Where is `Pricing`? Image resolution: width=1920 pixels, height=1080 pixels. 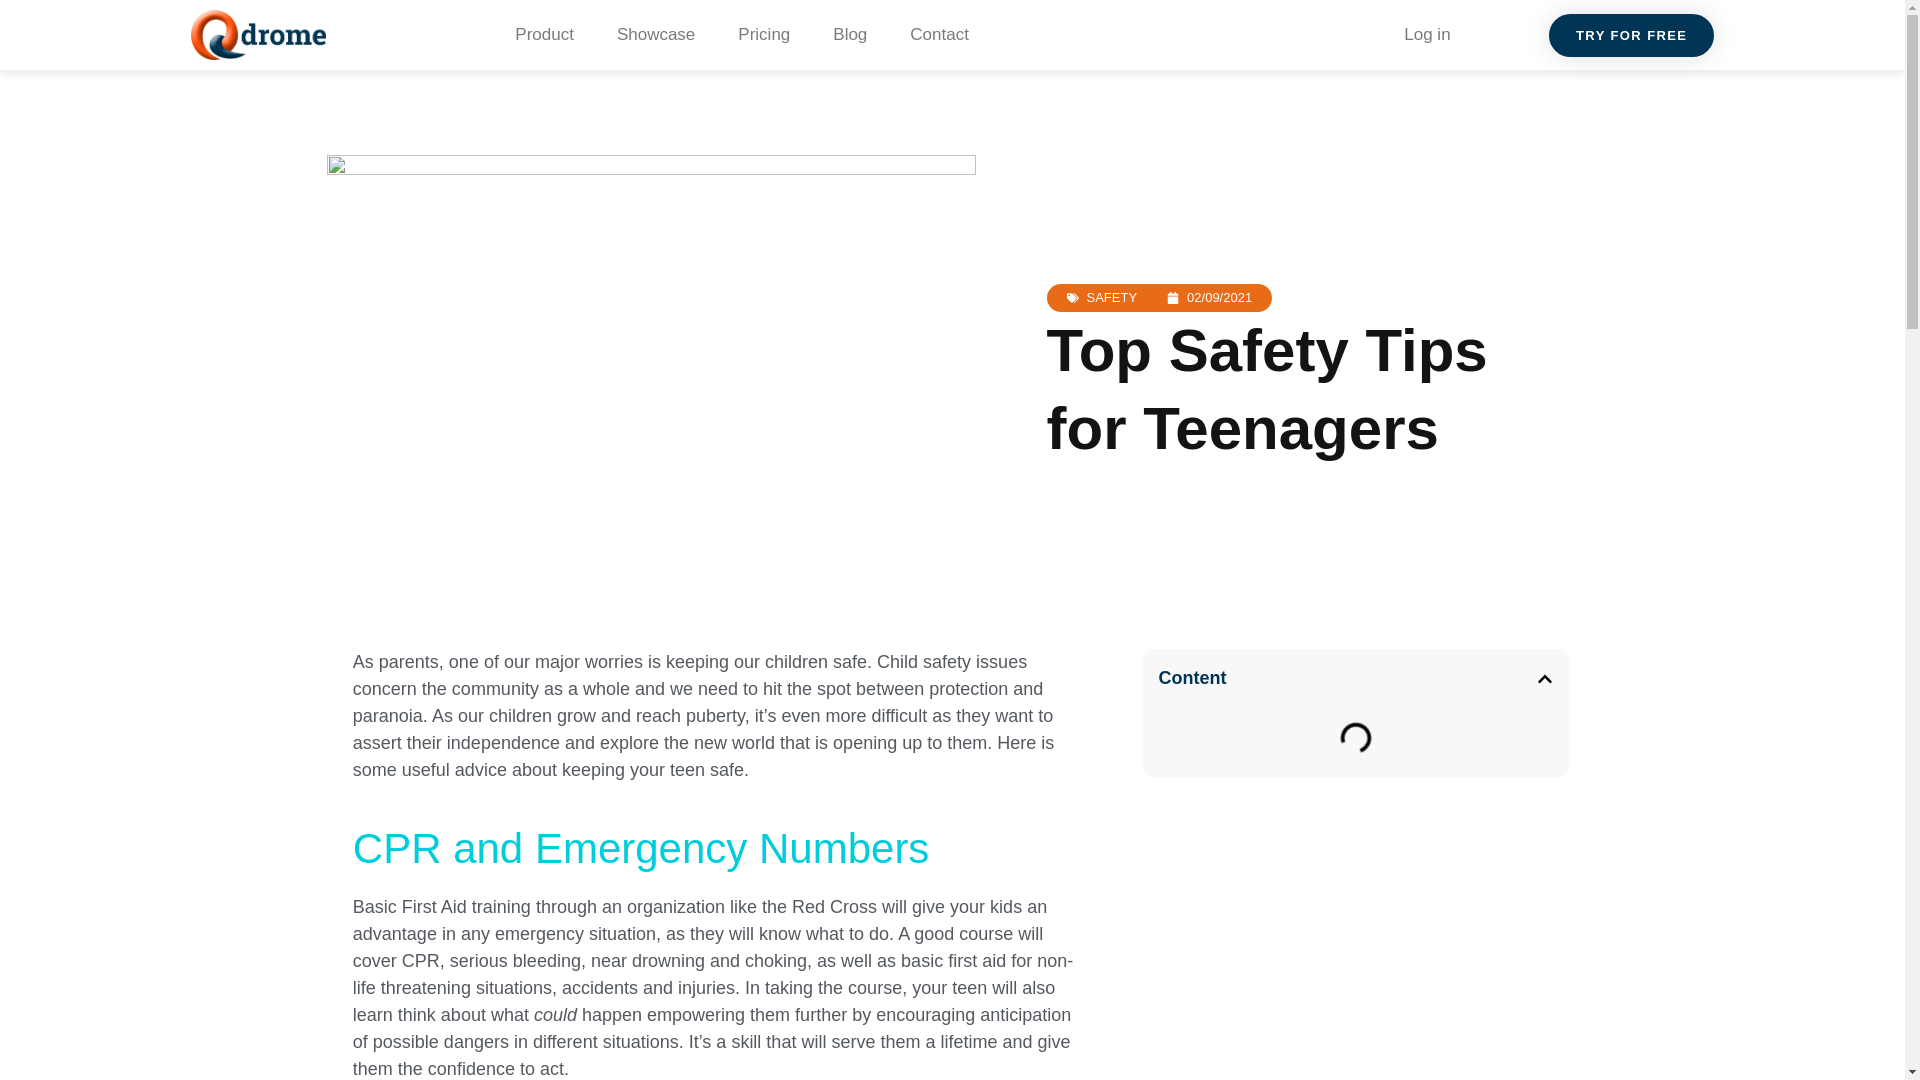 Pricing is located at coordinates (764, 35).